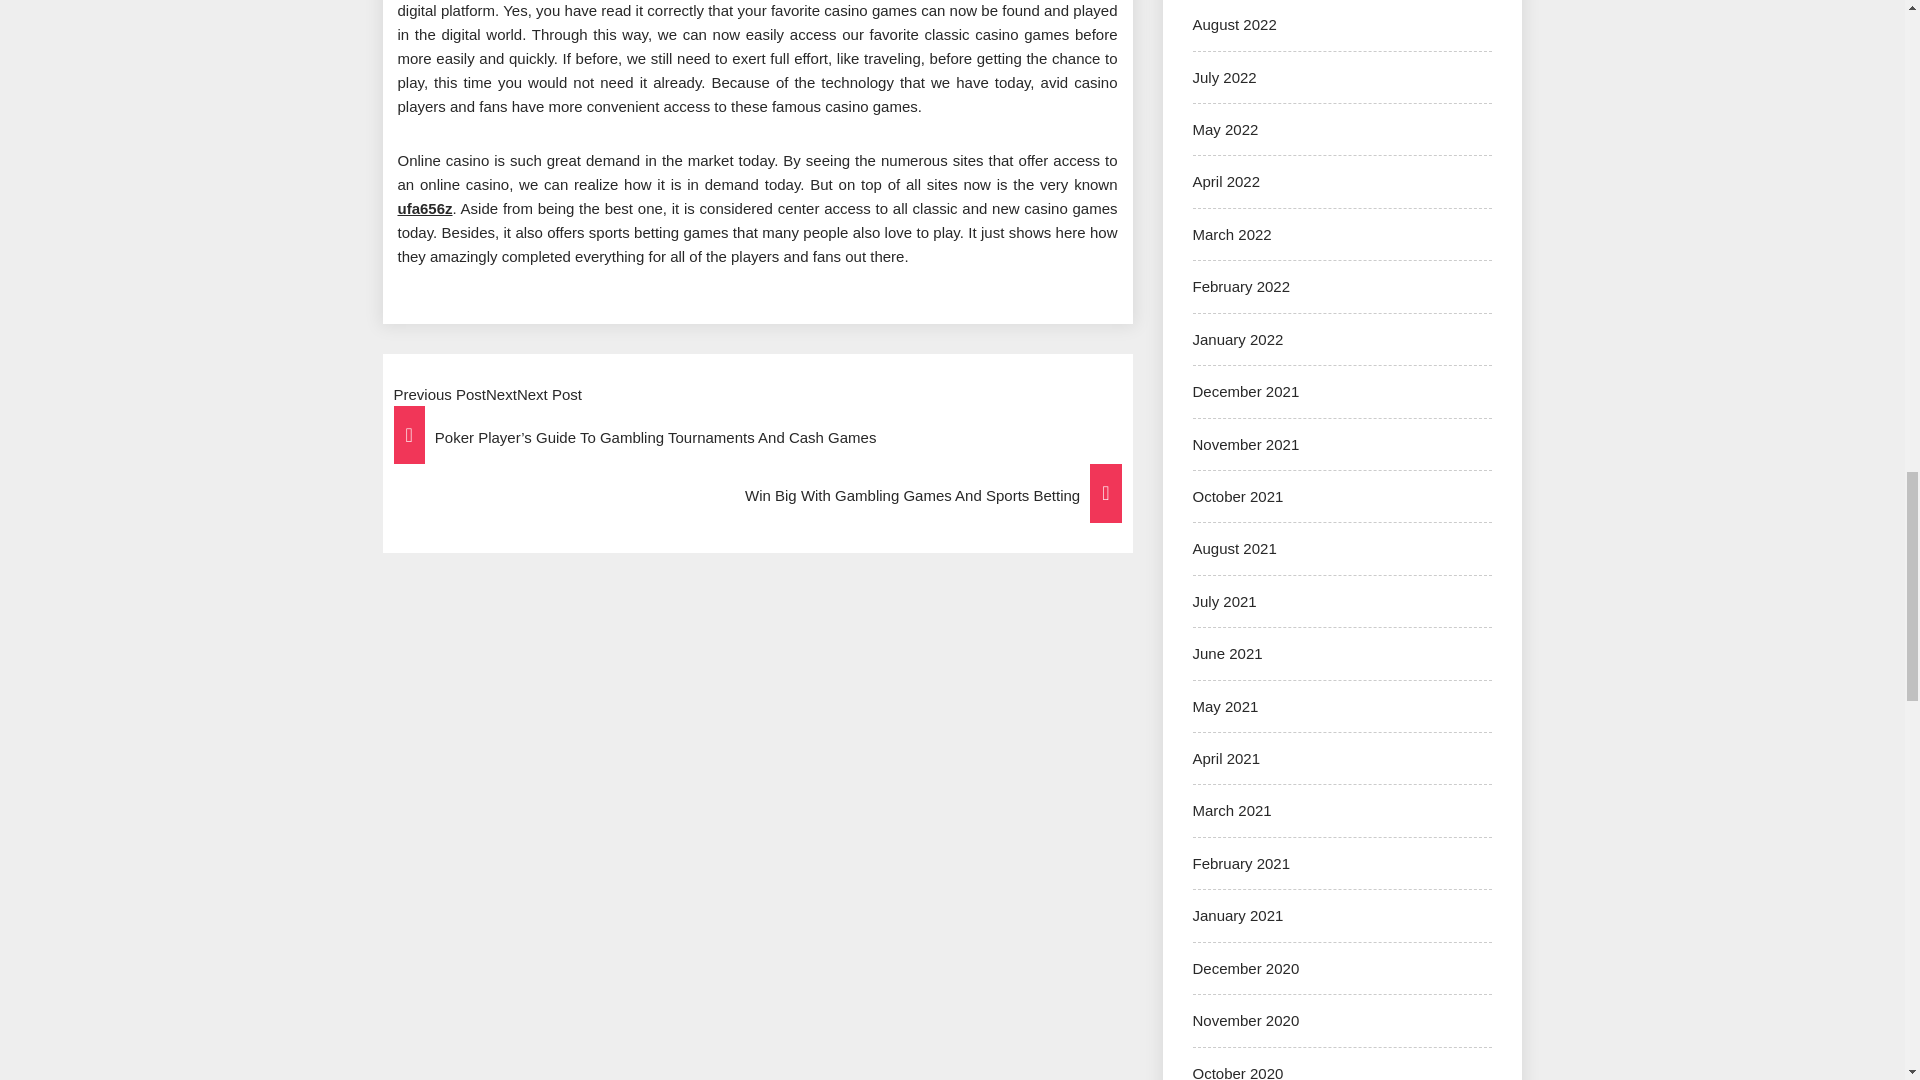  Describe the element at coordinates (425, 208) in the screenshot. I see `ufa656z` at that location.